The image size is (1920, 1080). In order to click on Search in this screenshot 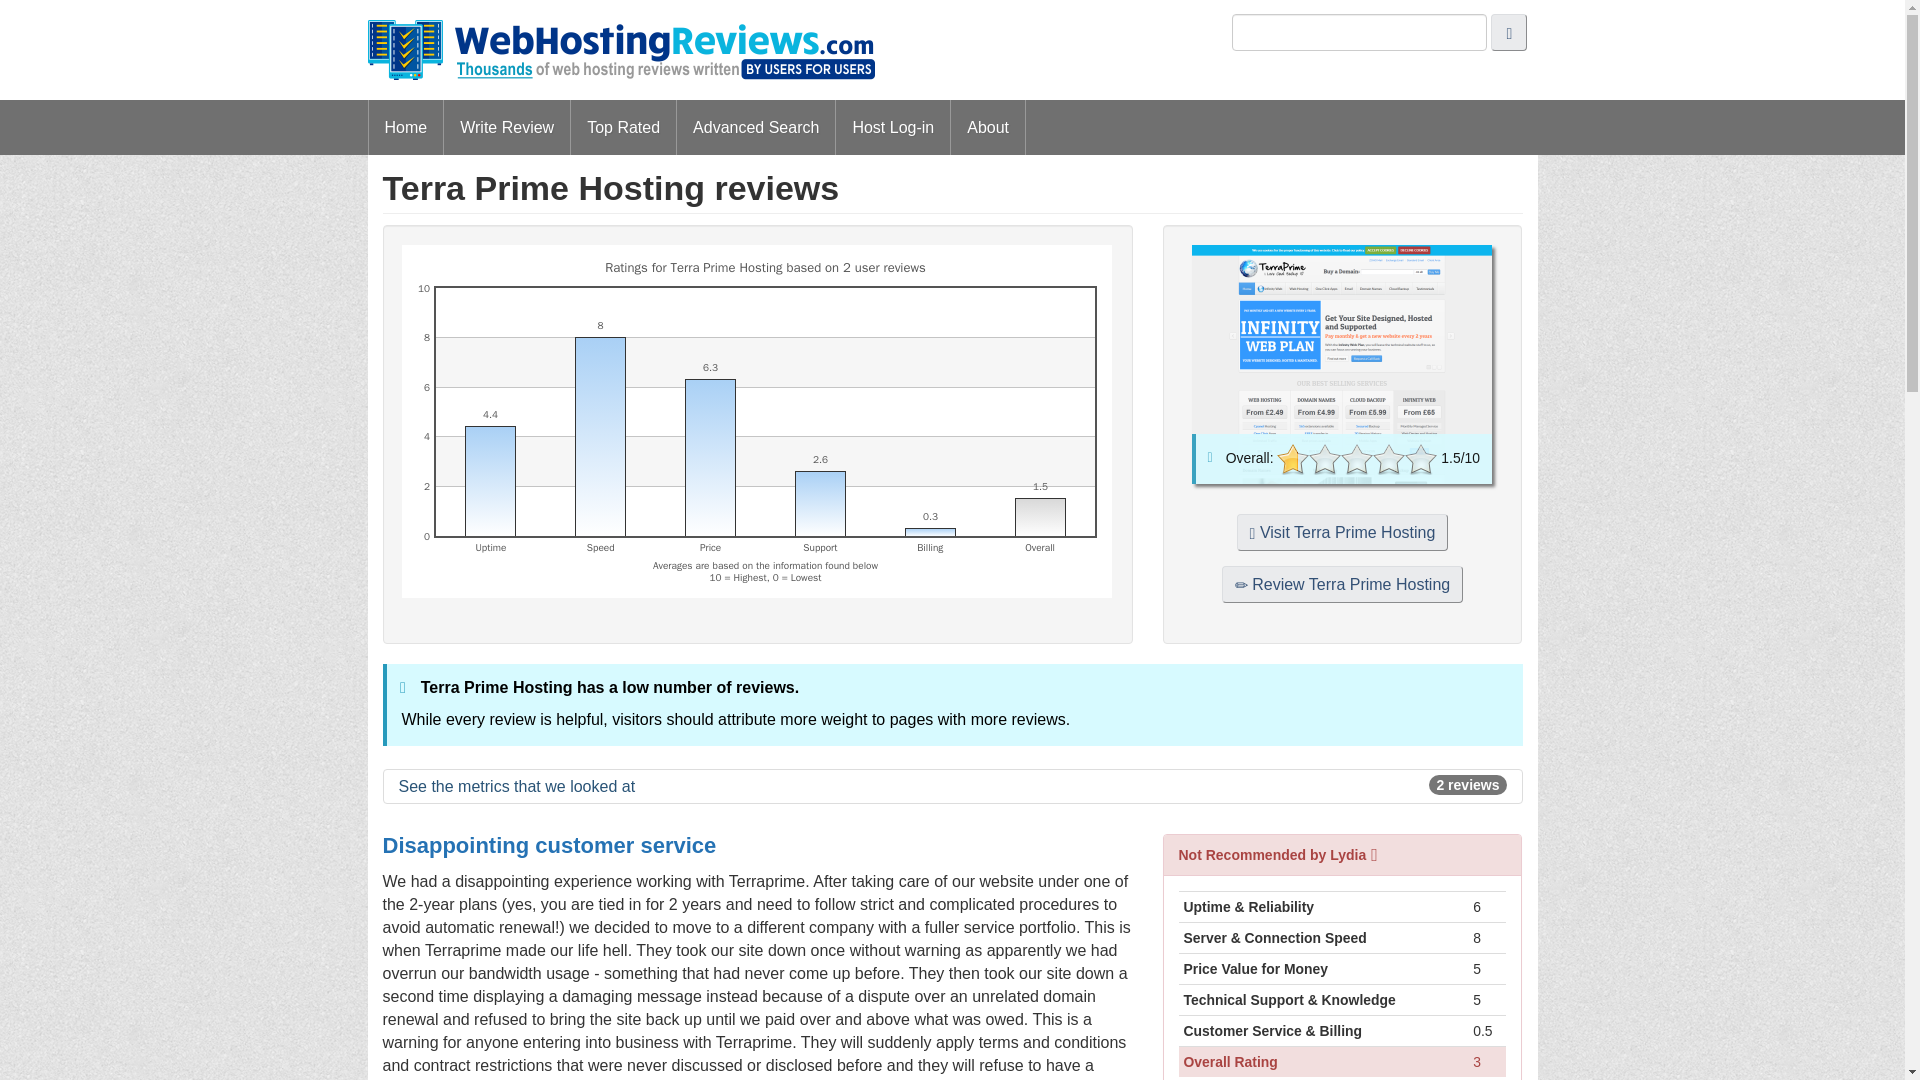, I will do `click(1508, 32)`.